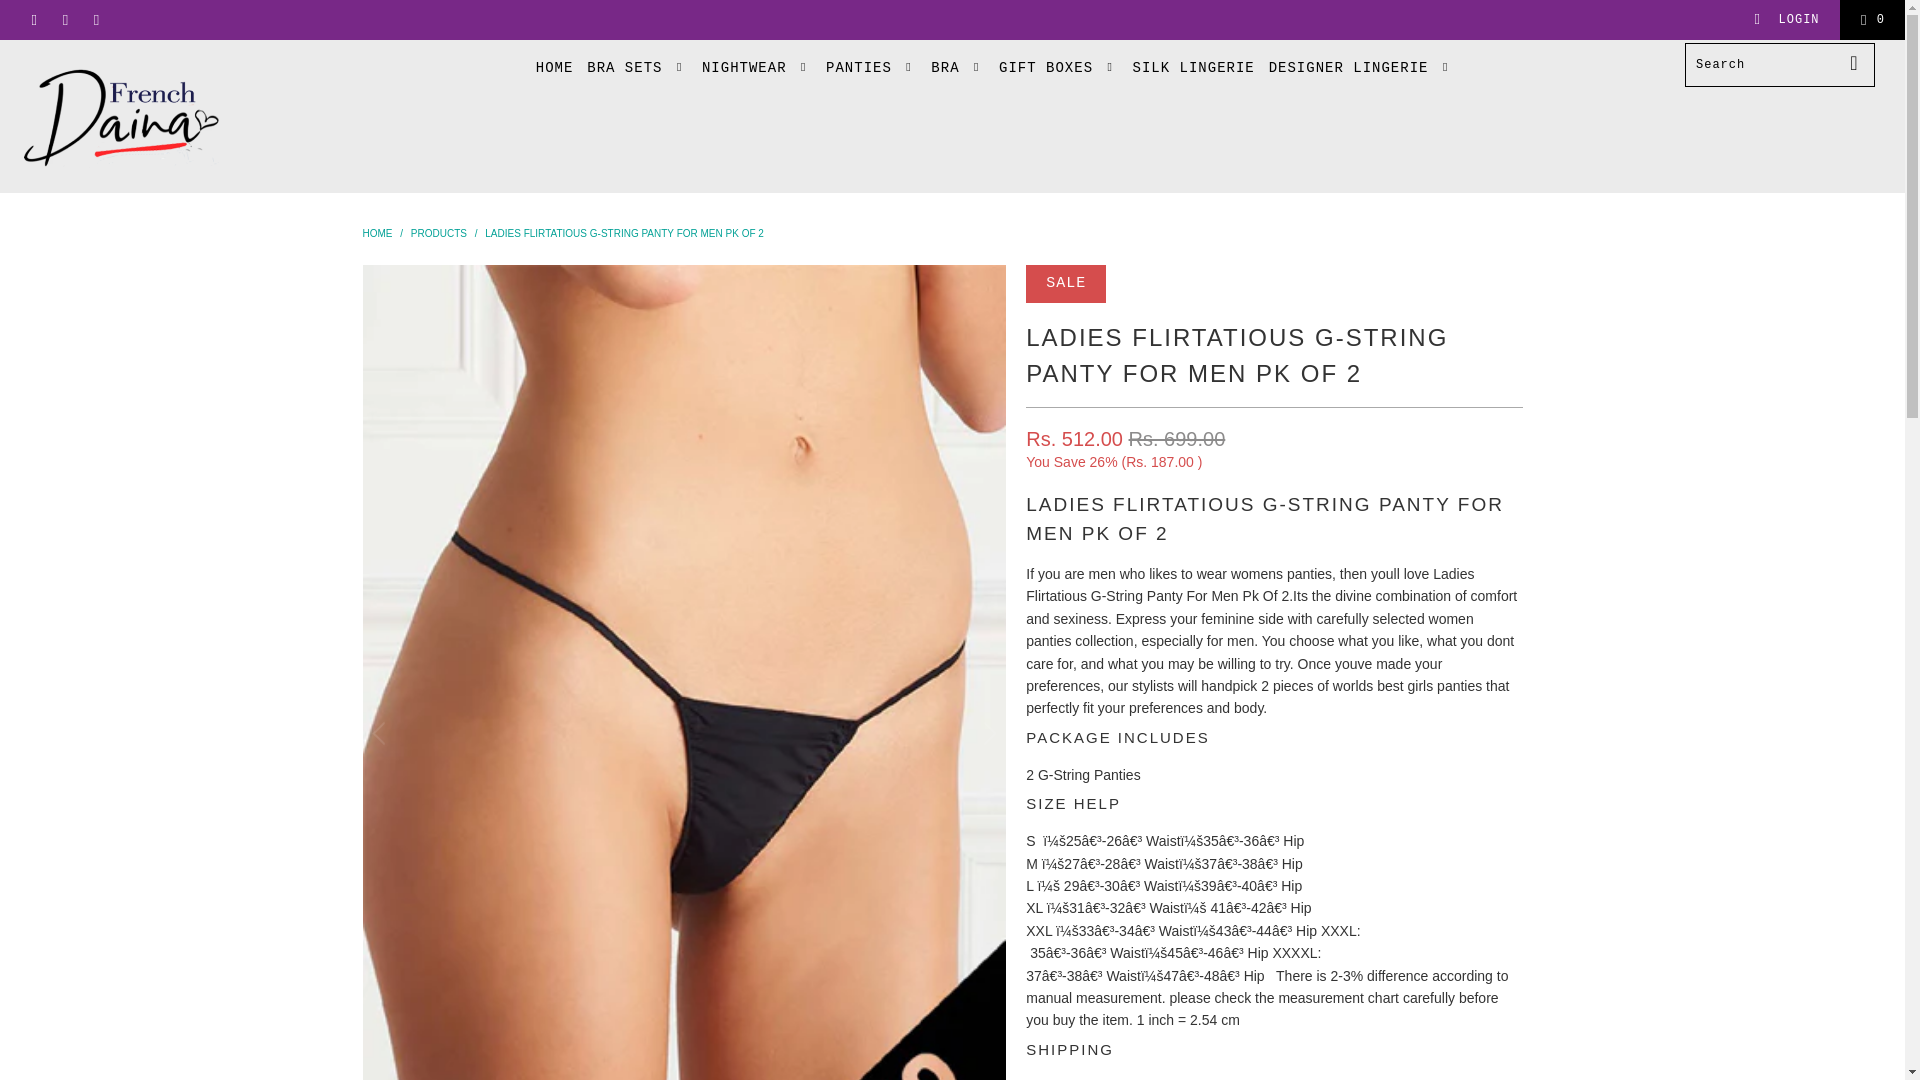 The width and height of the screenshot is (1920, 1080). What do you see at coordinates (64, 20) in the screenshot?
I see `French Daina on Tumblr` at bounding box center [64, 20].